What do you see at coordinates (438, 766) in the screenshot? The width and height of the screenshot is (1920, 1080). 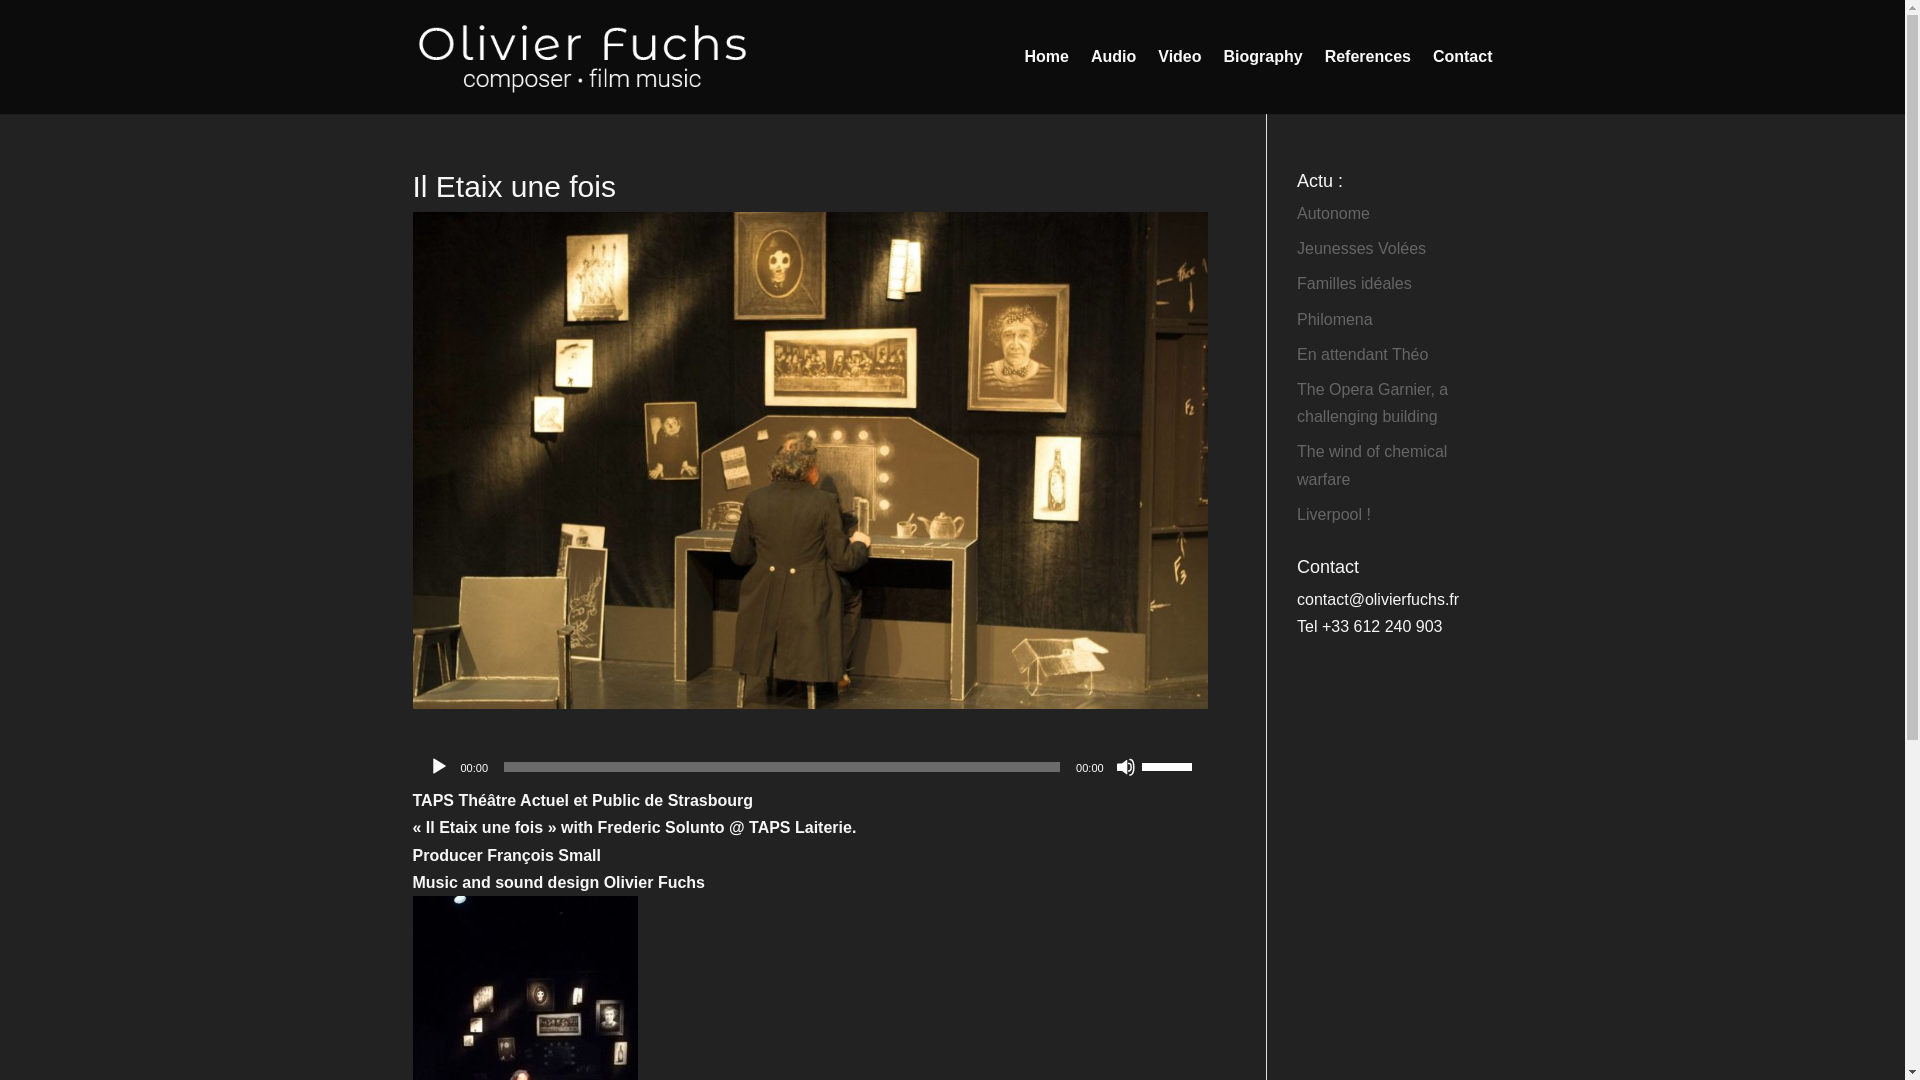 I see `Lecture` at bounding box center [438, 766].